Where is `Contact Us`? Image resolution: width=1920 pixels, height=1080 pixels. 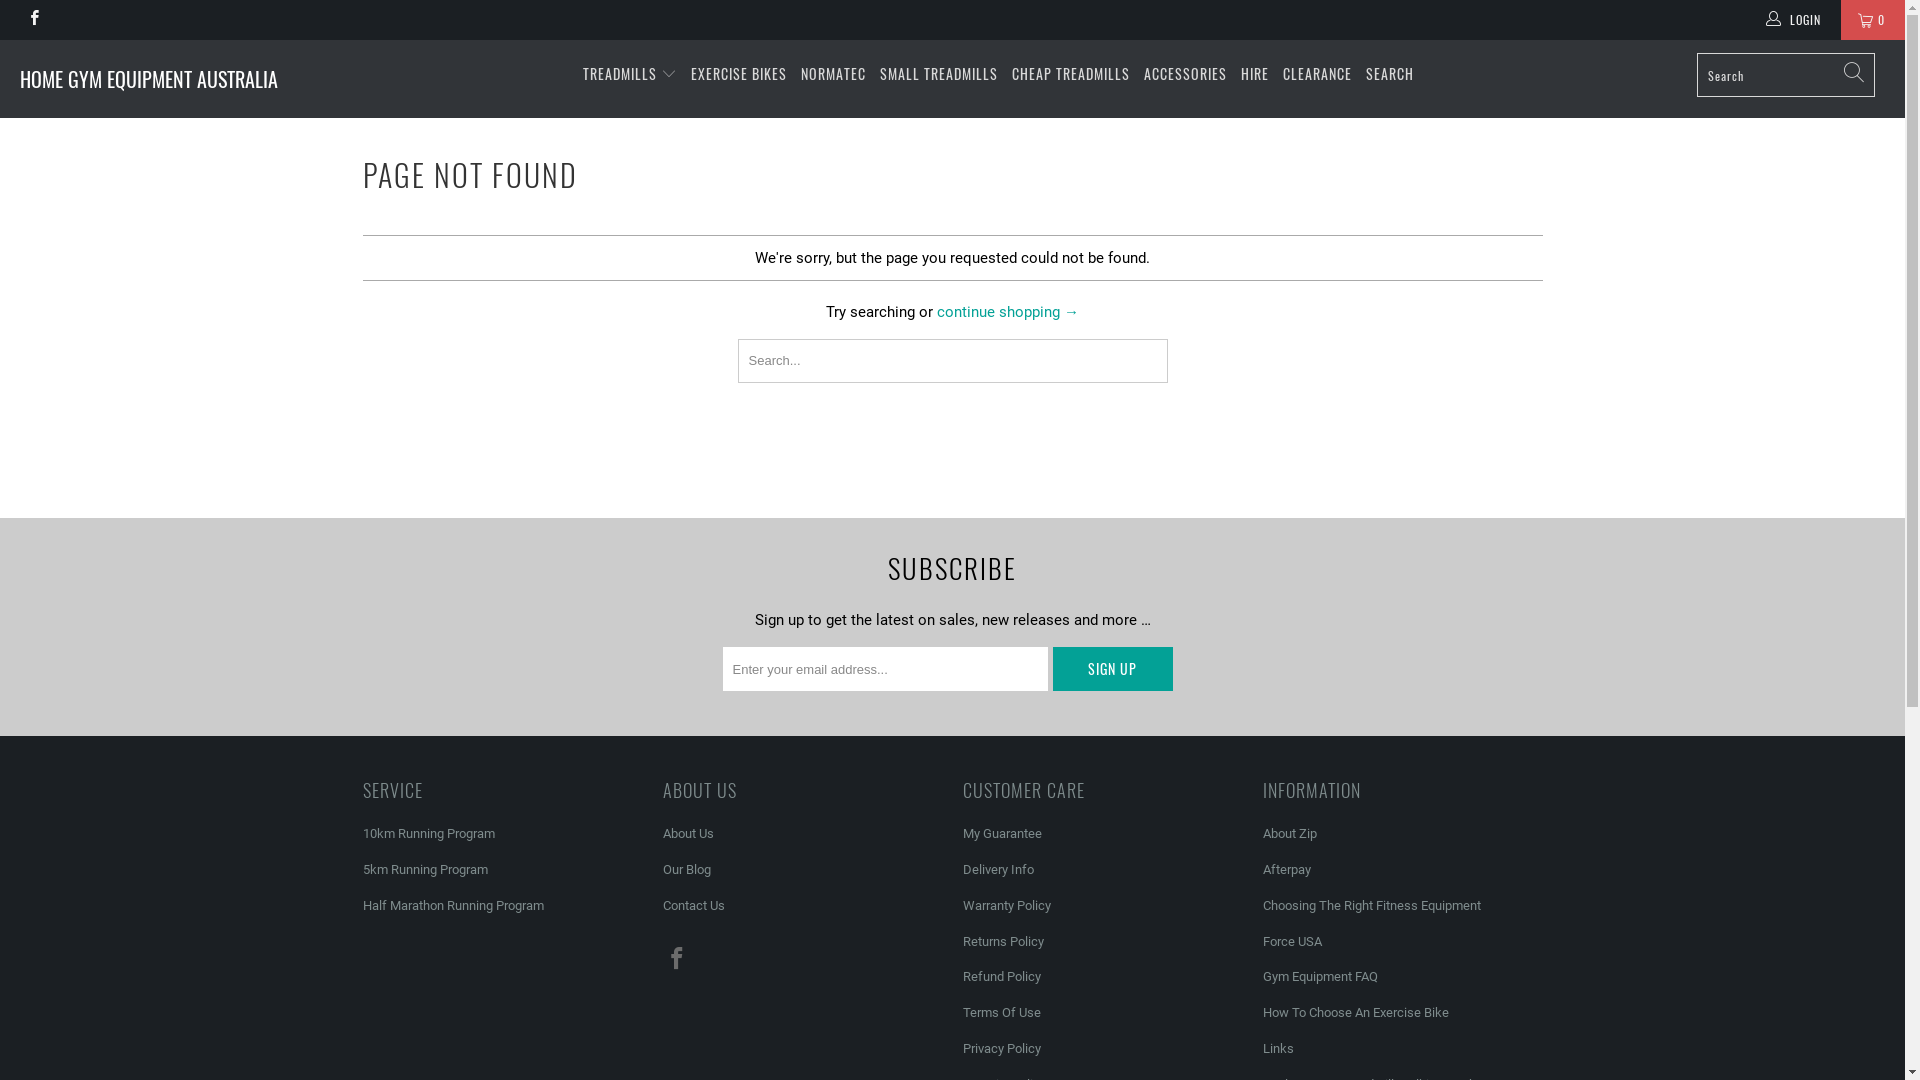
Contact Us is located at coordinates (693, 906).